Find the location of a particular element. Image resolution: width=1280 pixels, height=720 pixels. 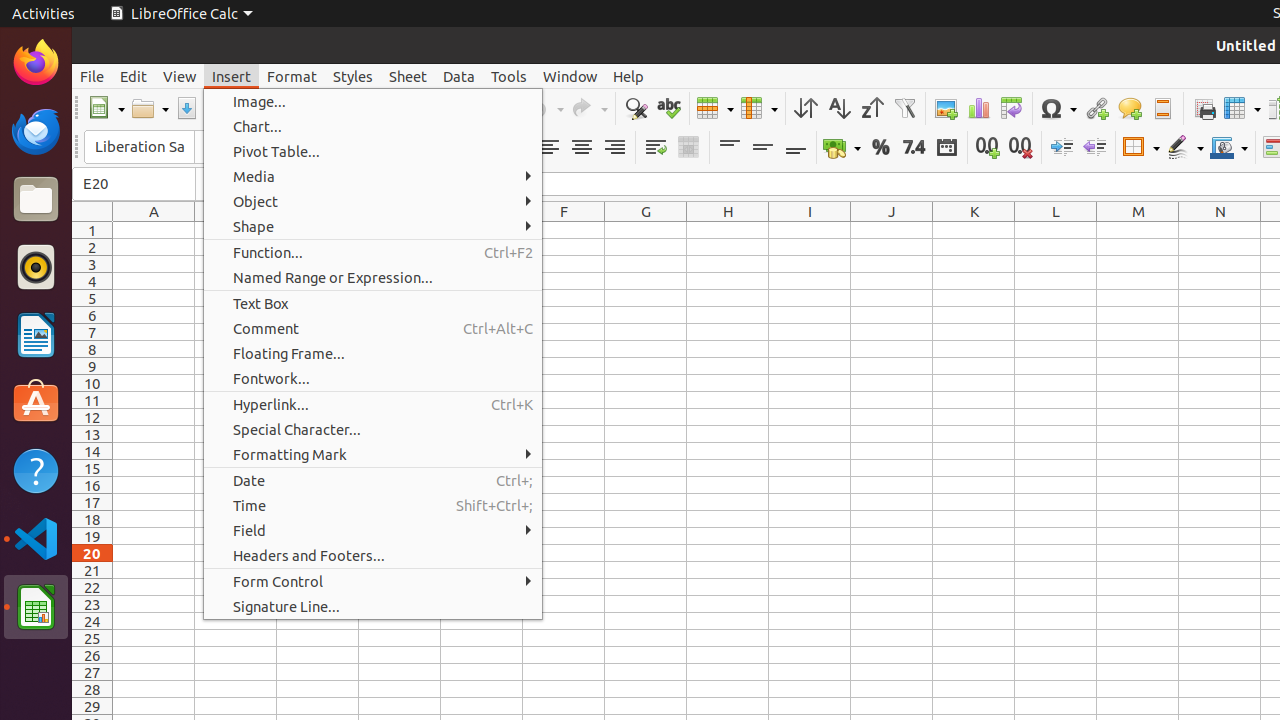

Help is located at coordinates (36, 470).